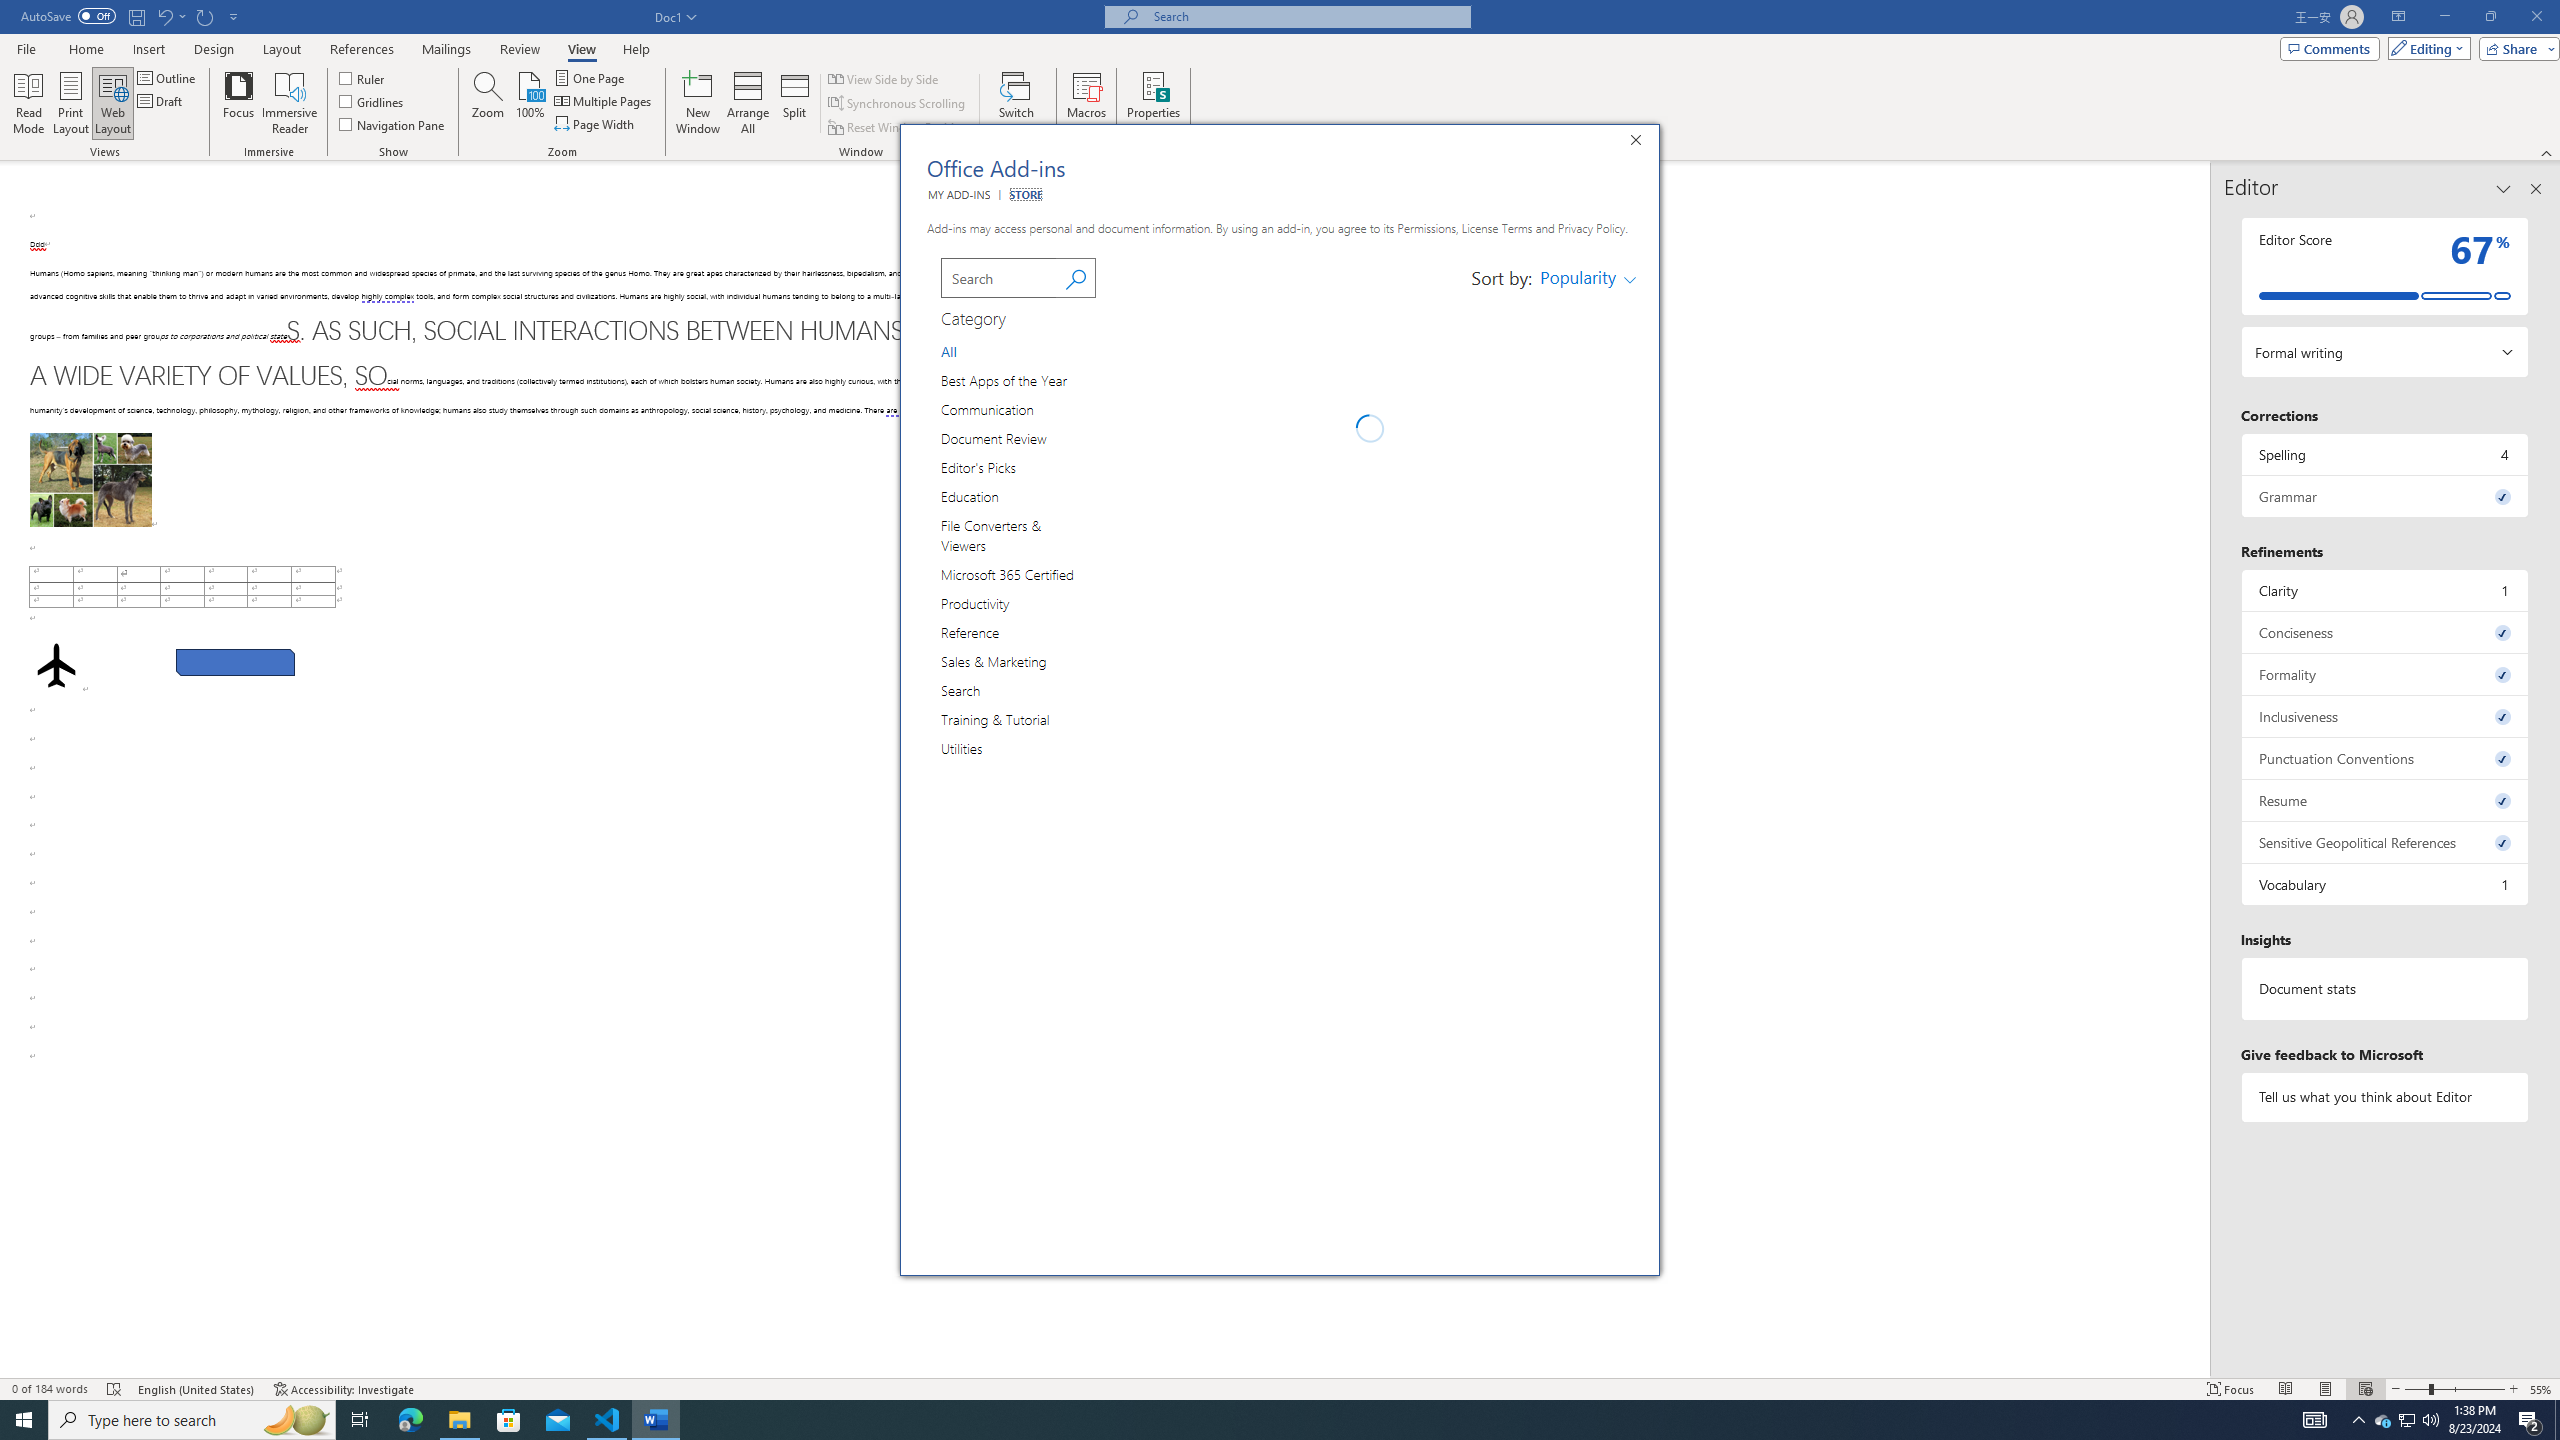  What do you see at coordinates (2386, 496) in the screenshot?
I see `Grammar, 0 issues. Press space or enter to review items.` at bounding box center [2386, 496].